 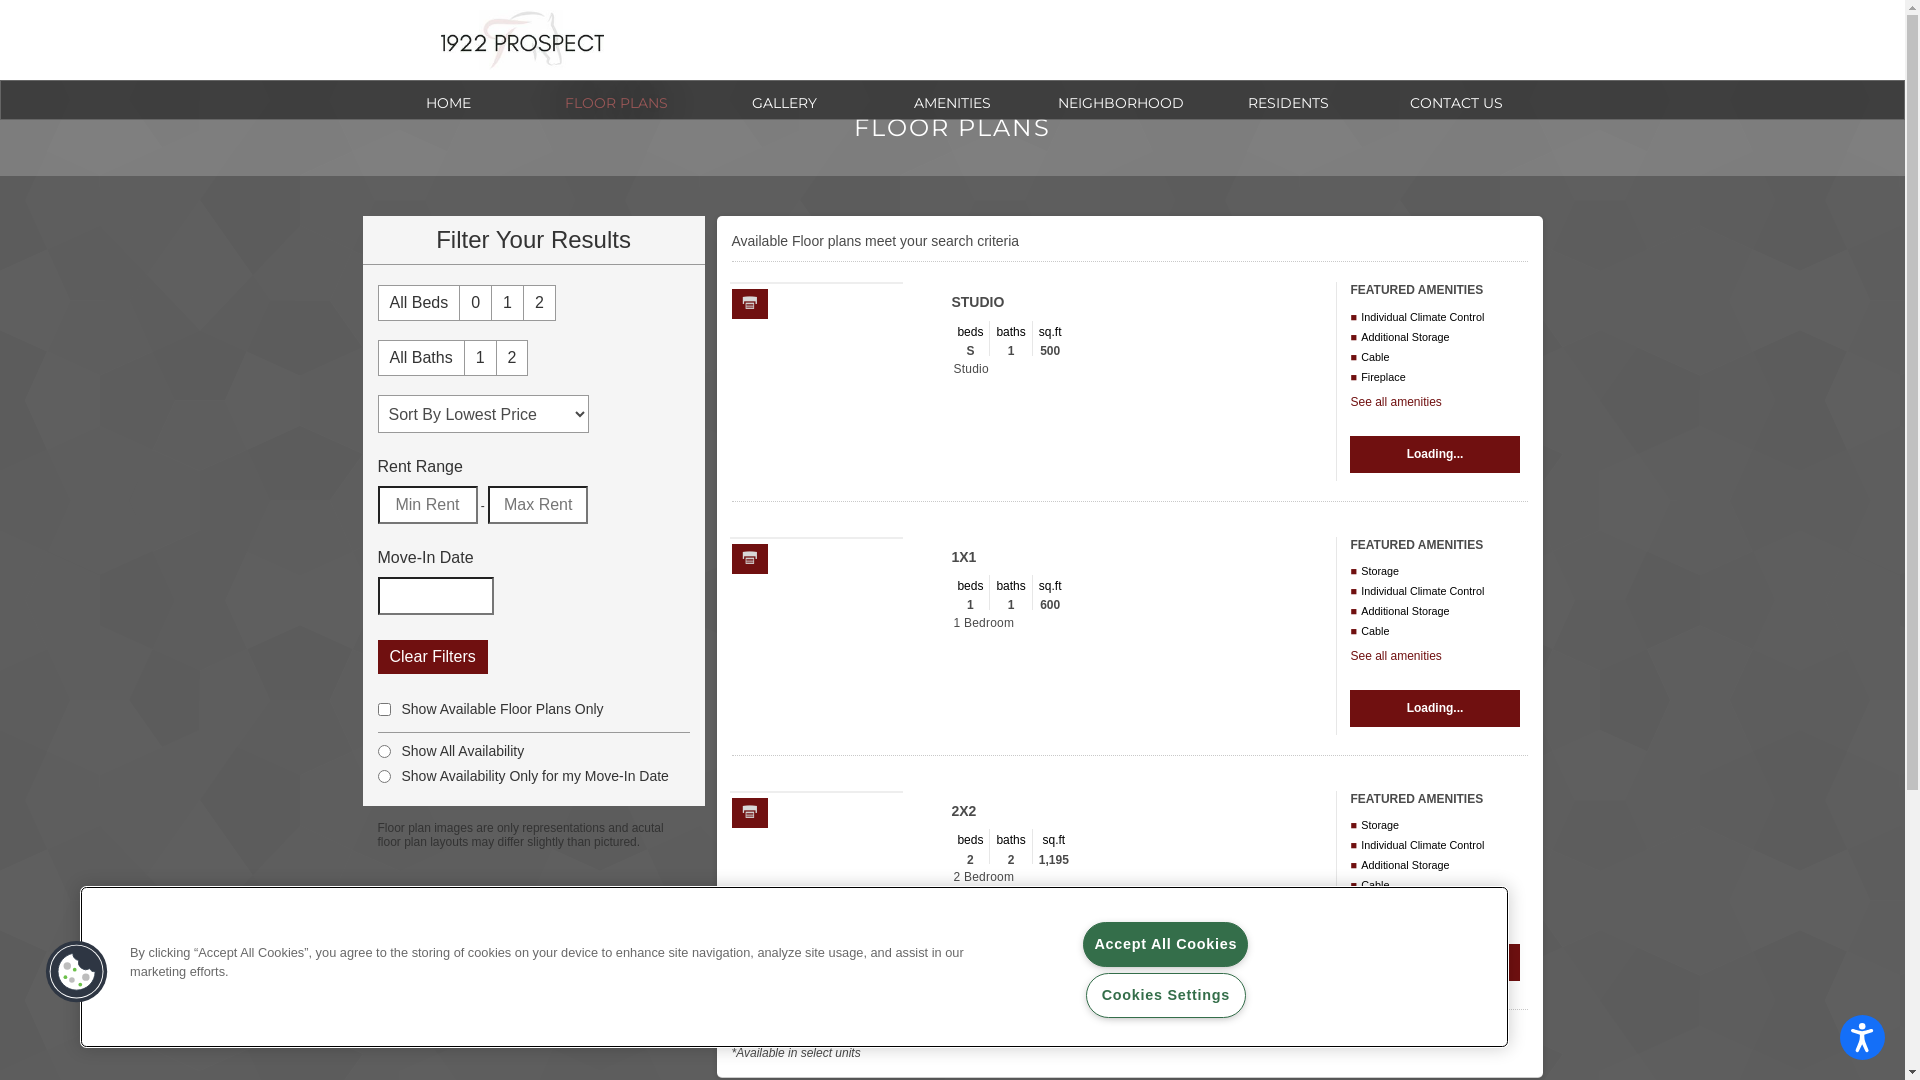 I want to click on Loading..., so click(x=1434, y=962).